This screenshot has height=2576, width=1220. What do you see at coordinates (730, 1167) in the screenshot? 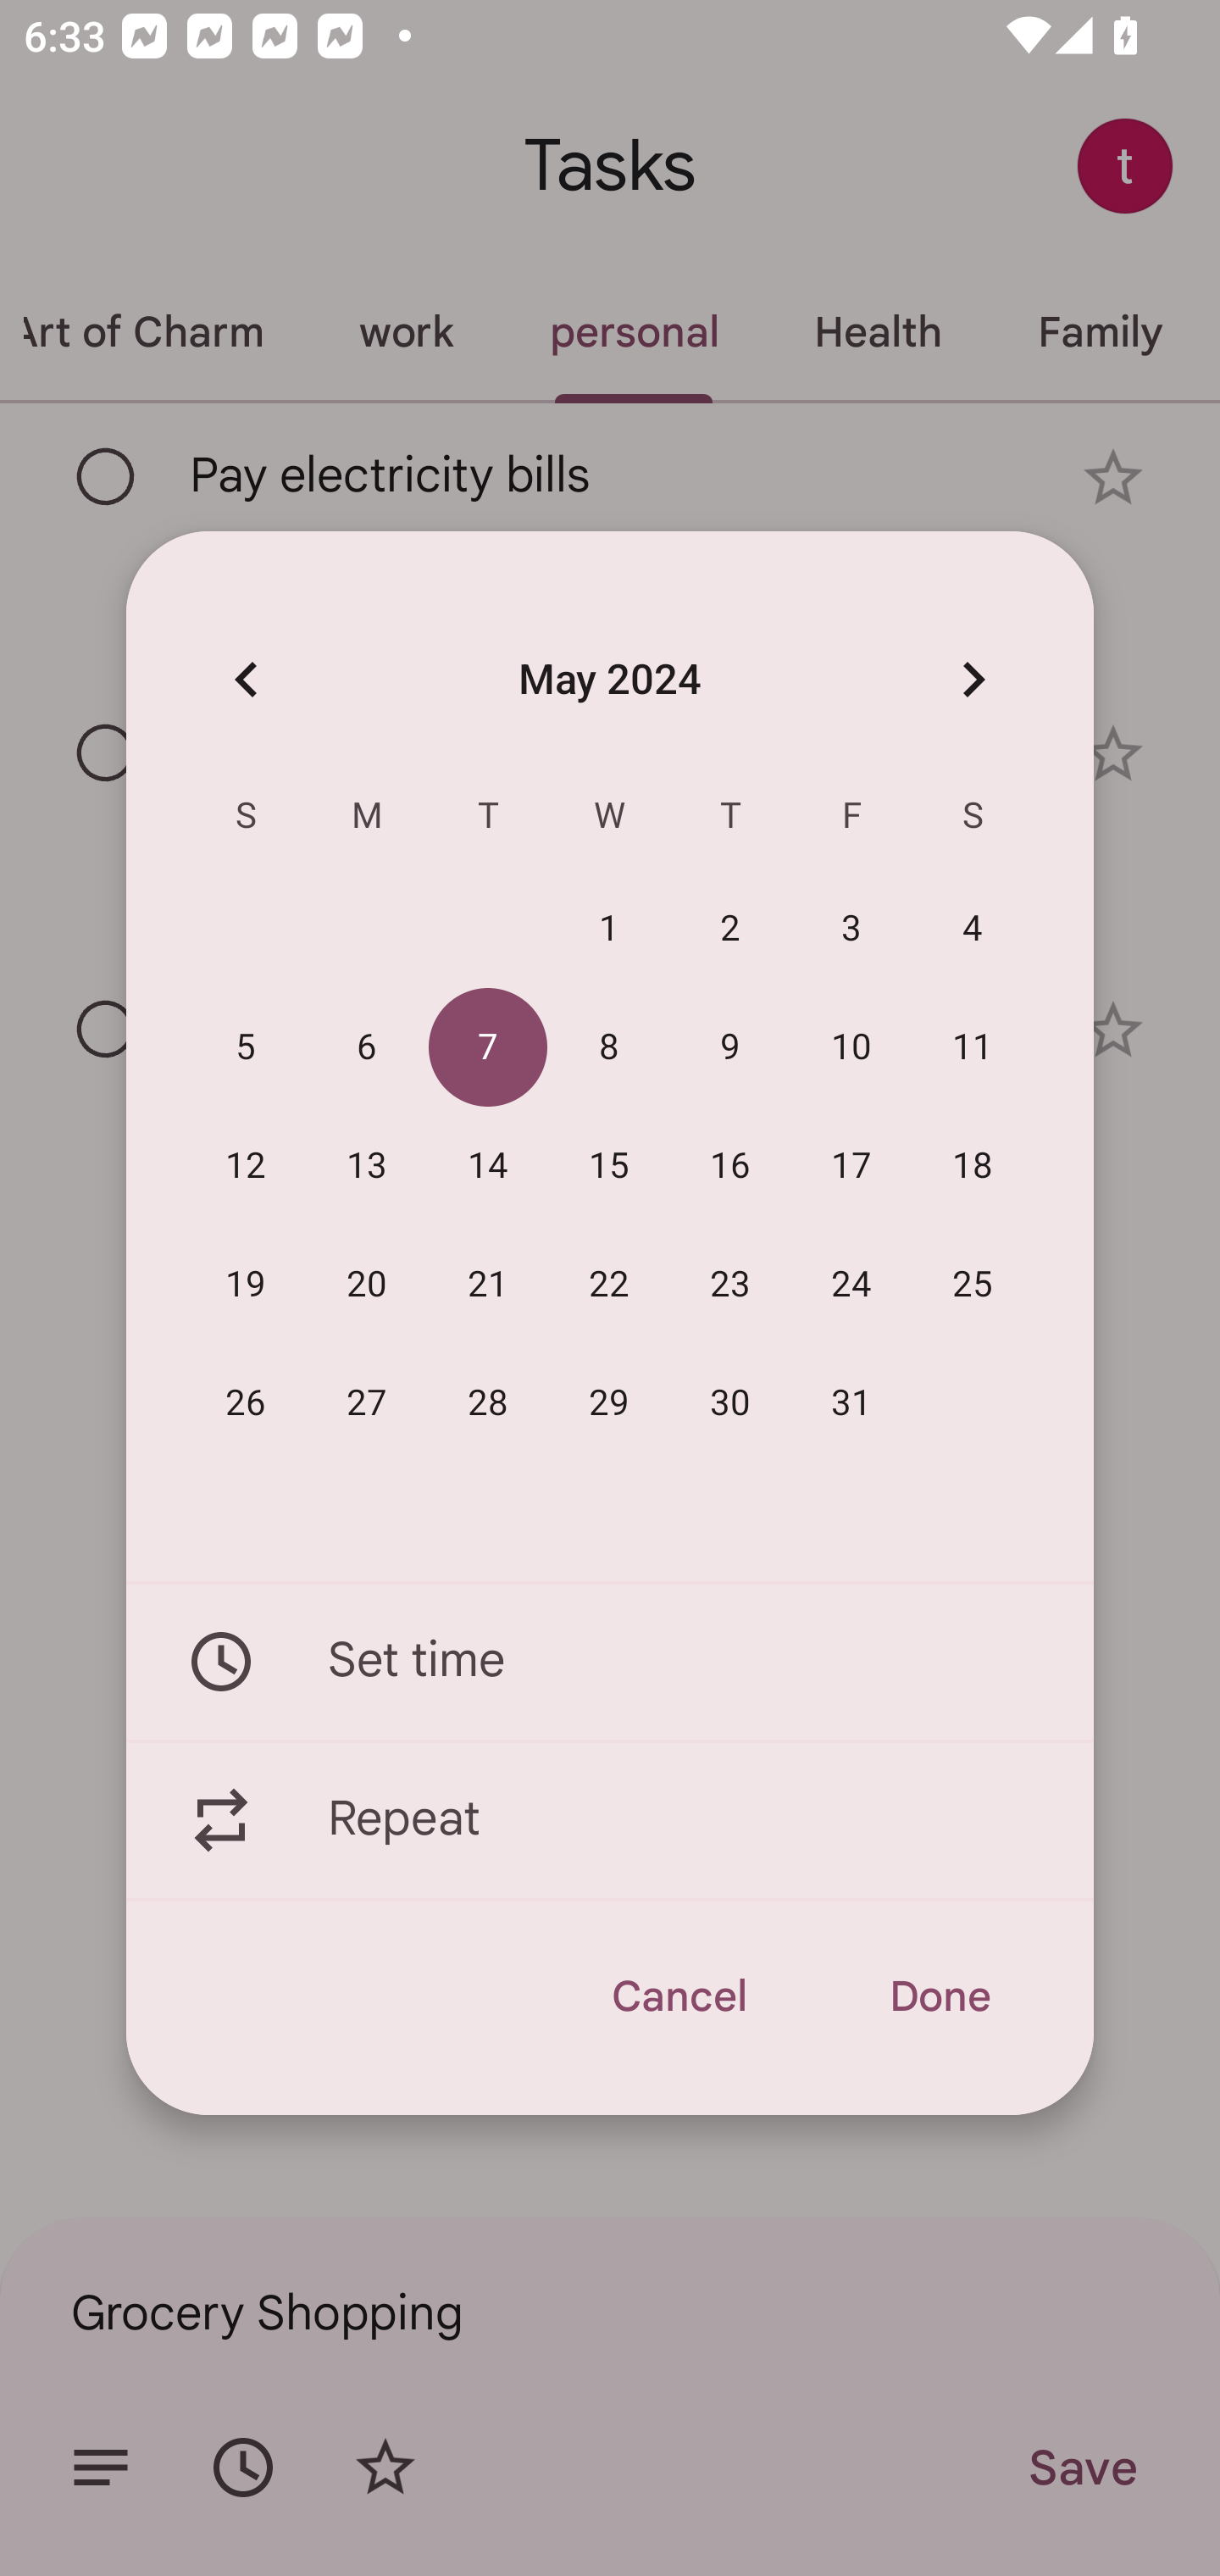
I see `16 16 May 2024` at bounding box center [730, 1167].